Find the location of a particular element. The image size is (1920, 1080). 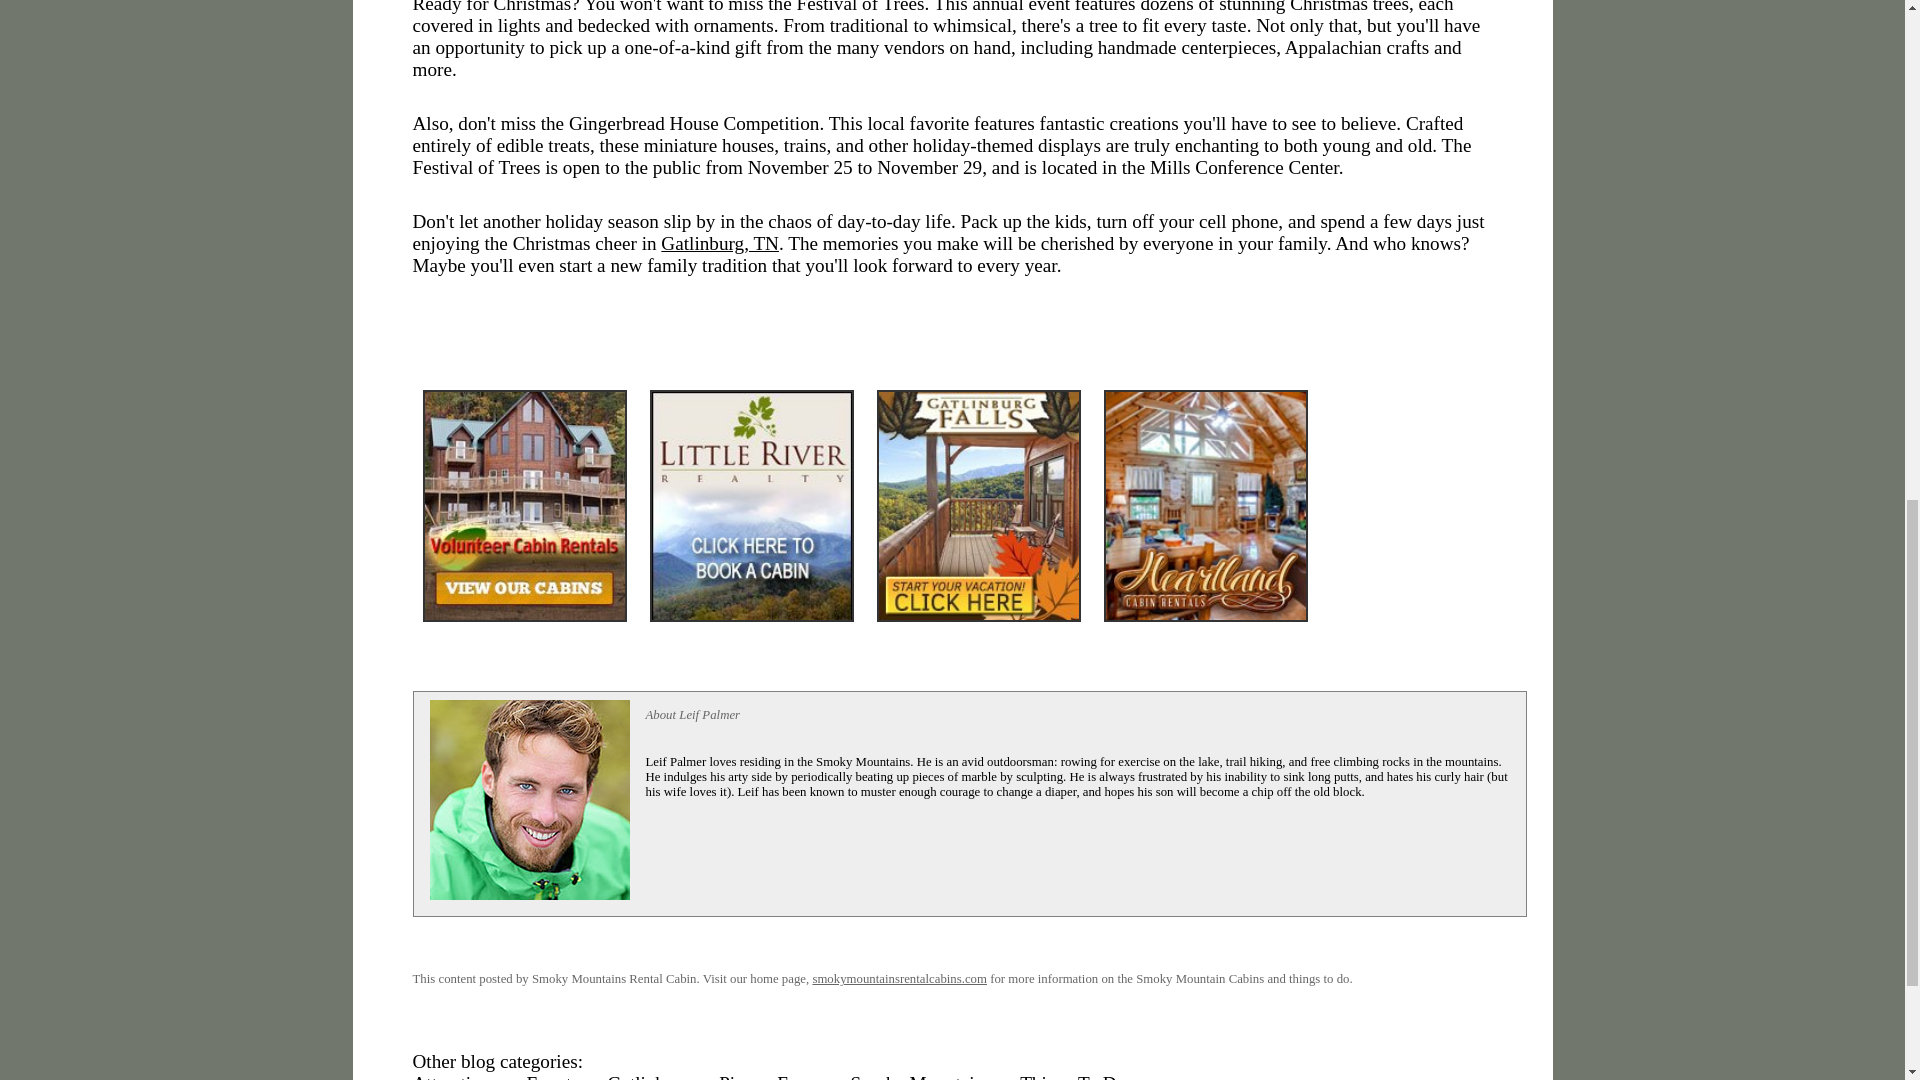

Events is located at coordinates (552, 1076).